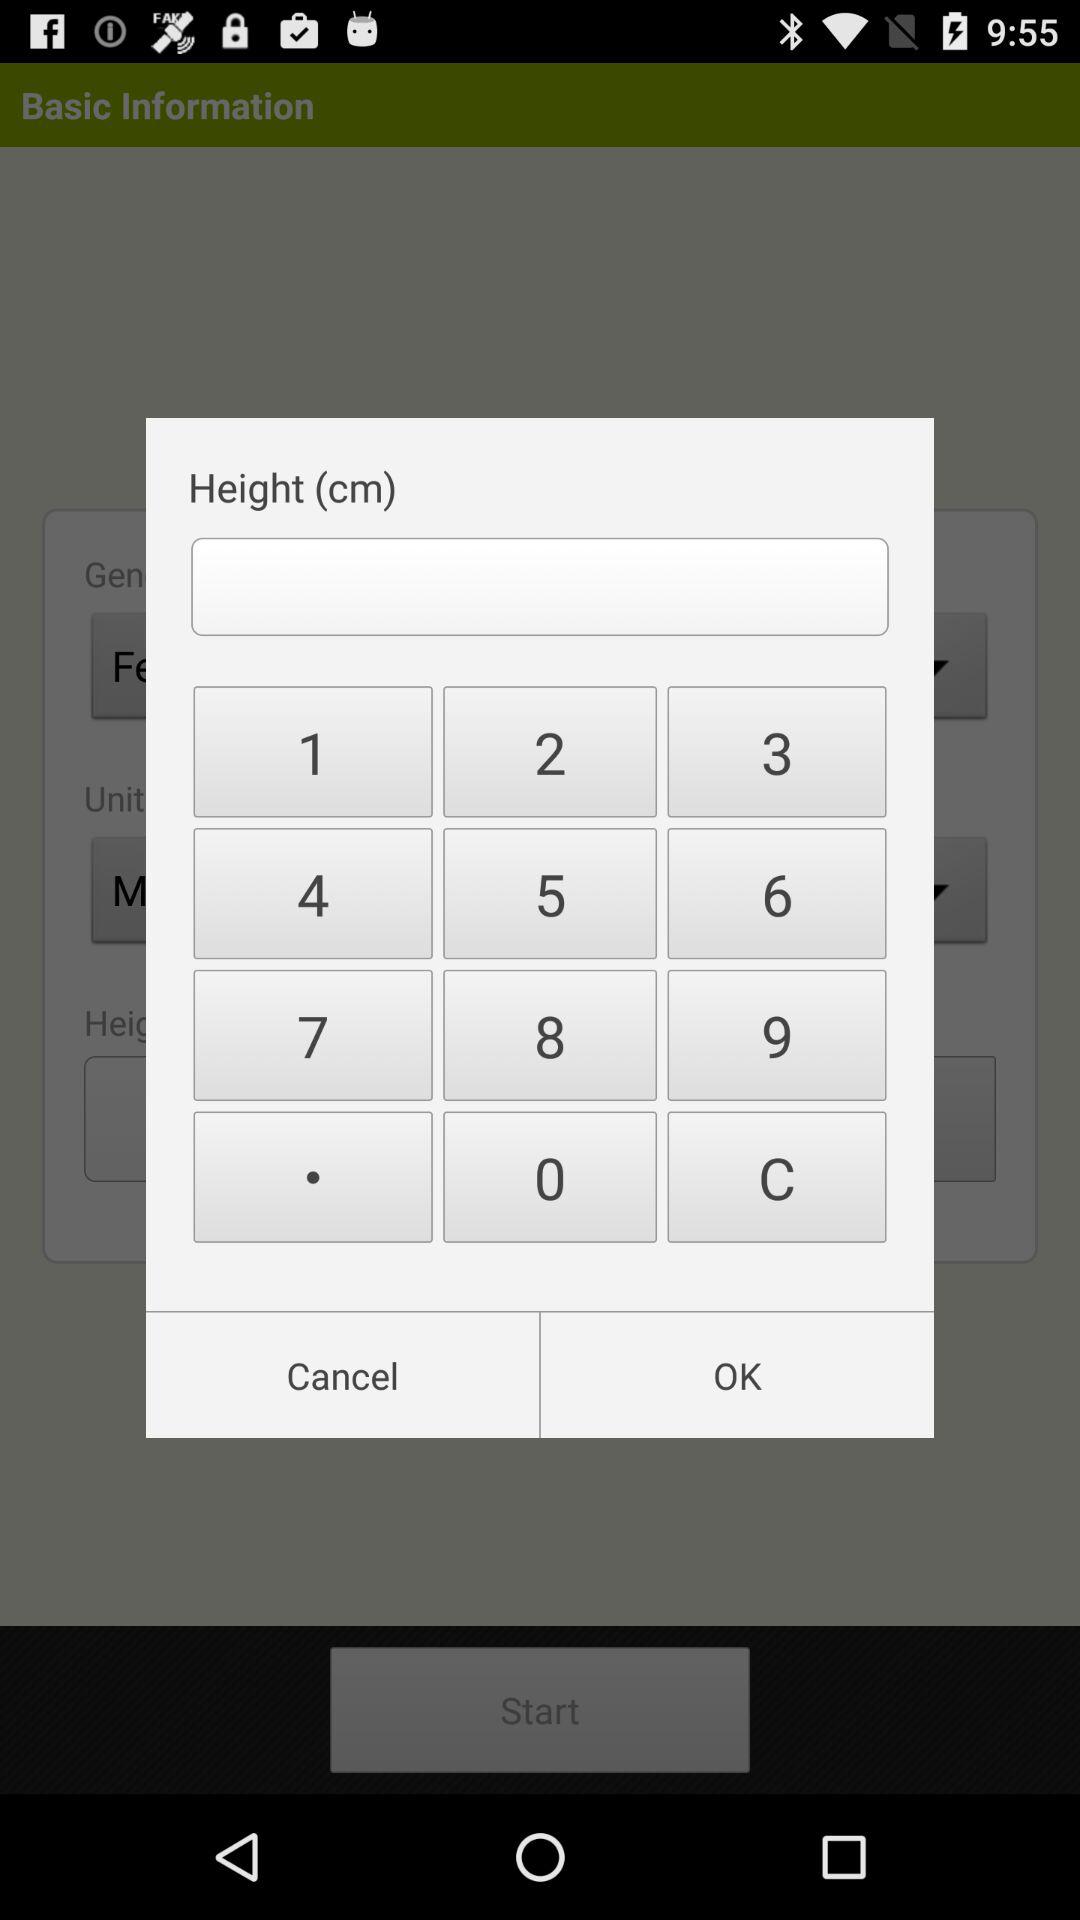  I want to click on tap 4, so click(312, 894).